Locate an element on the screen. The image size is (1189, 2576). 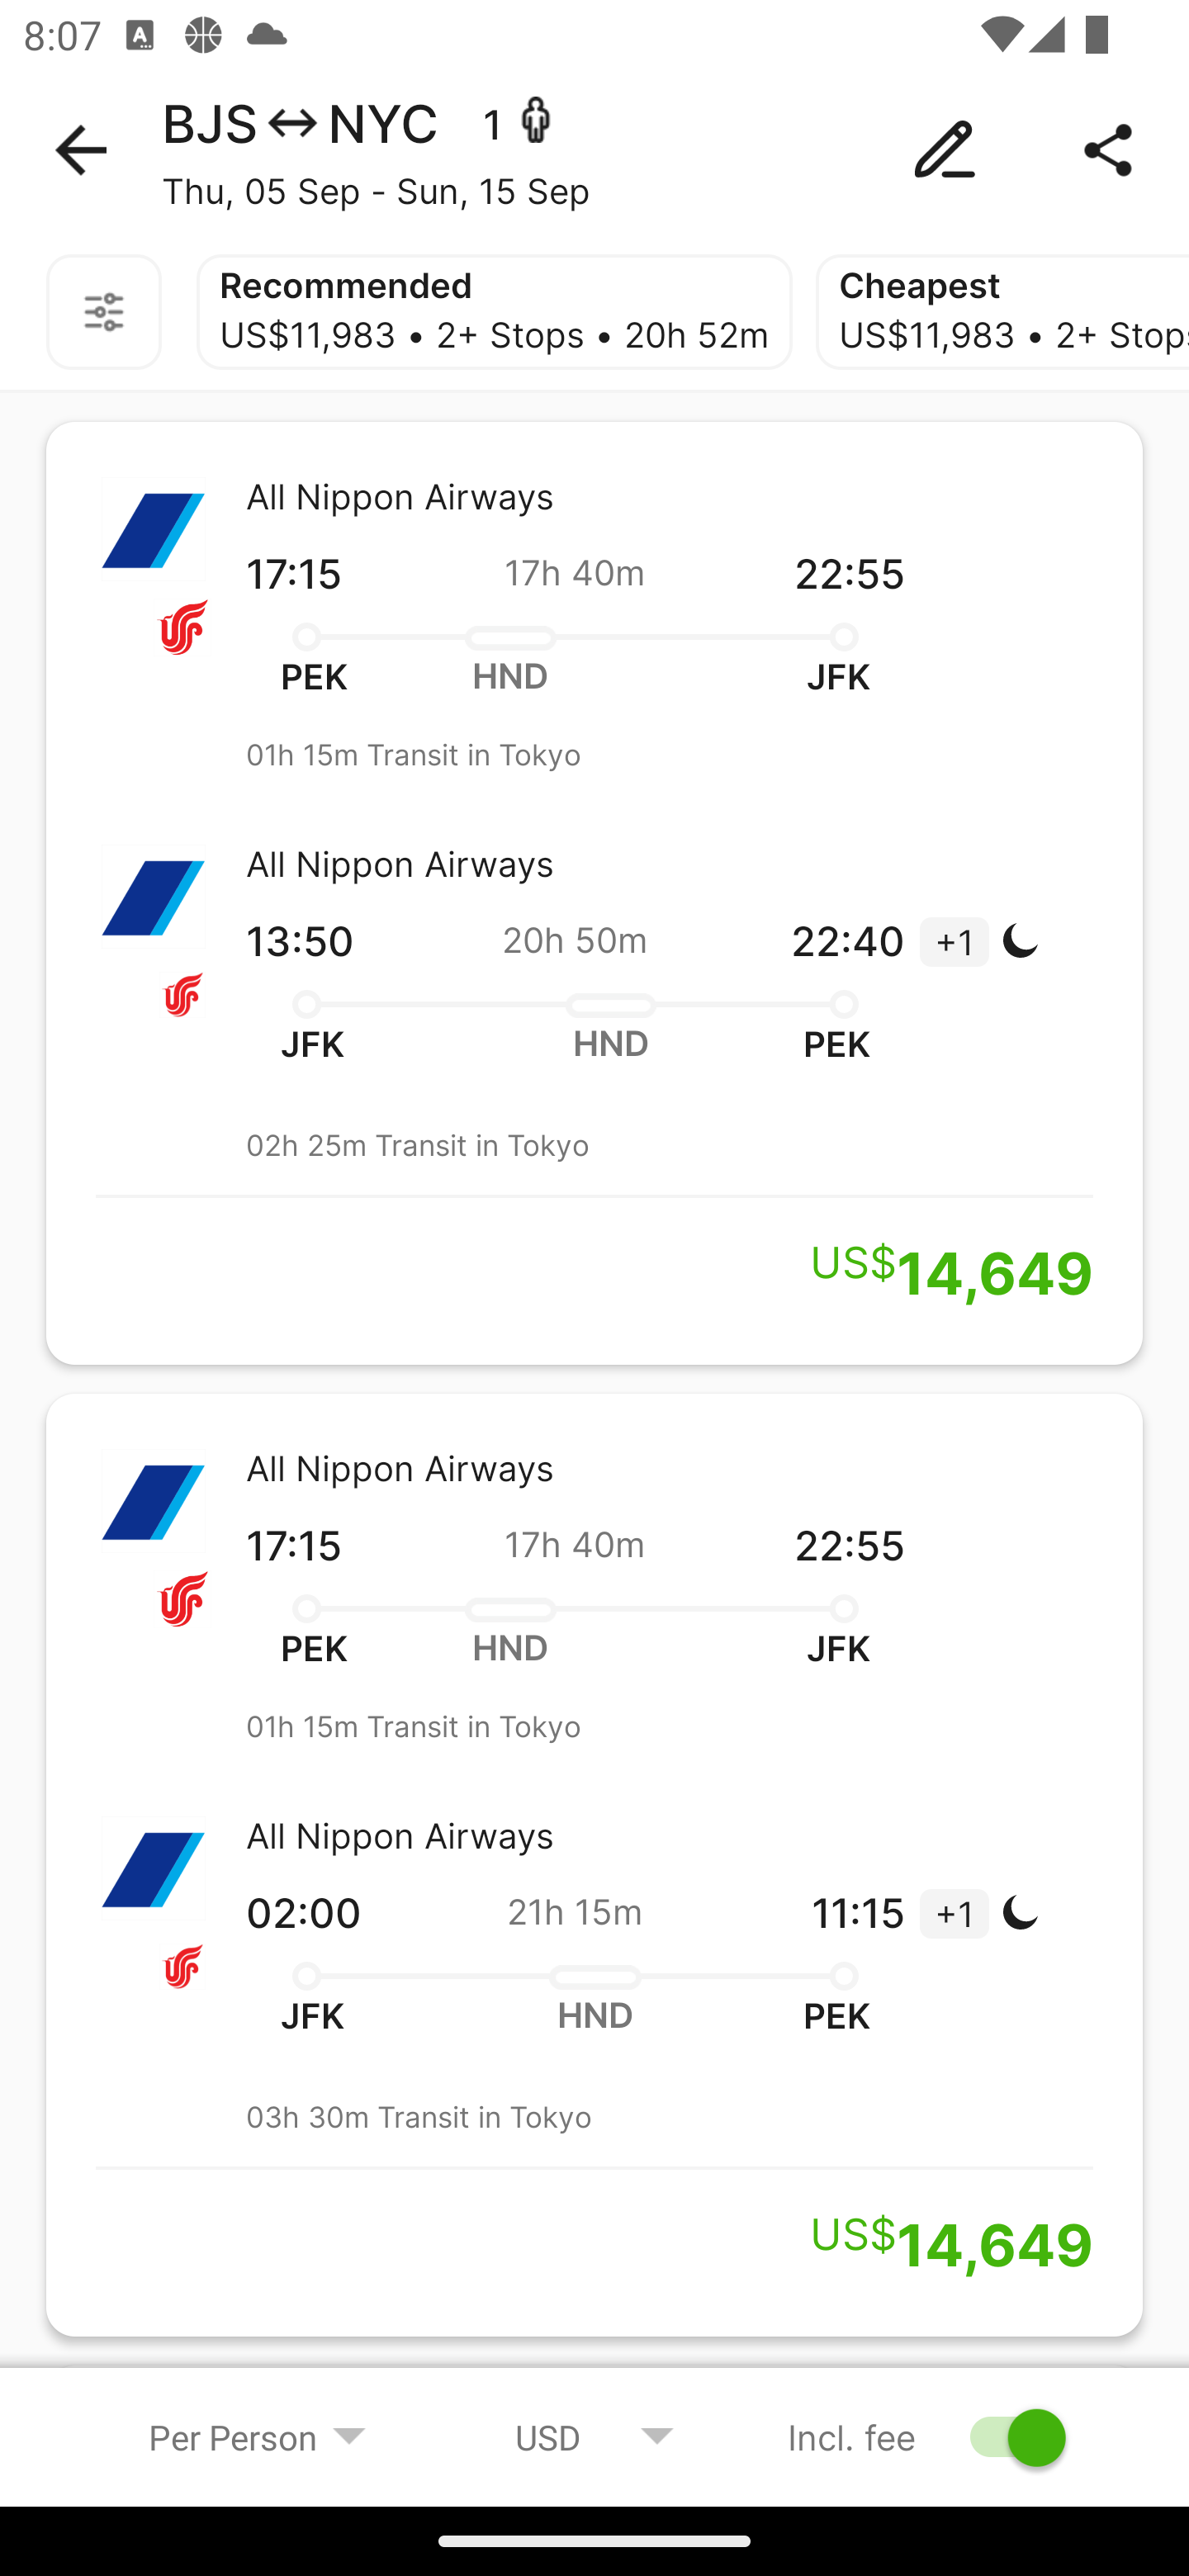
USD is located at coordinates (594, 2436).